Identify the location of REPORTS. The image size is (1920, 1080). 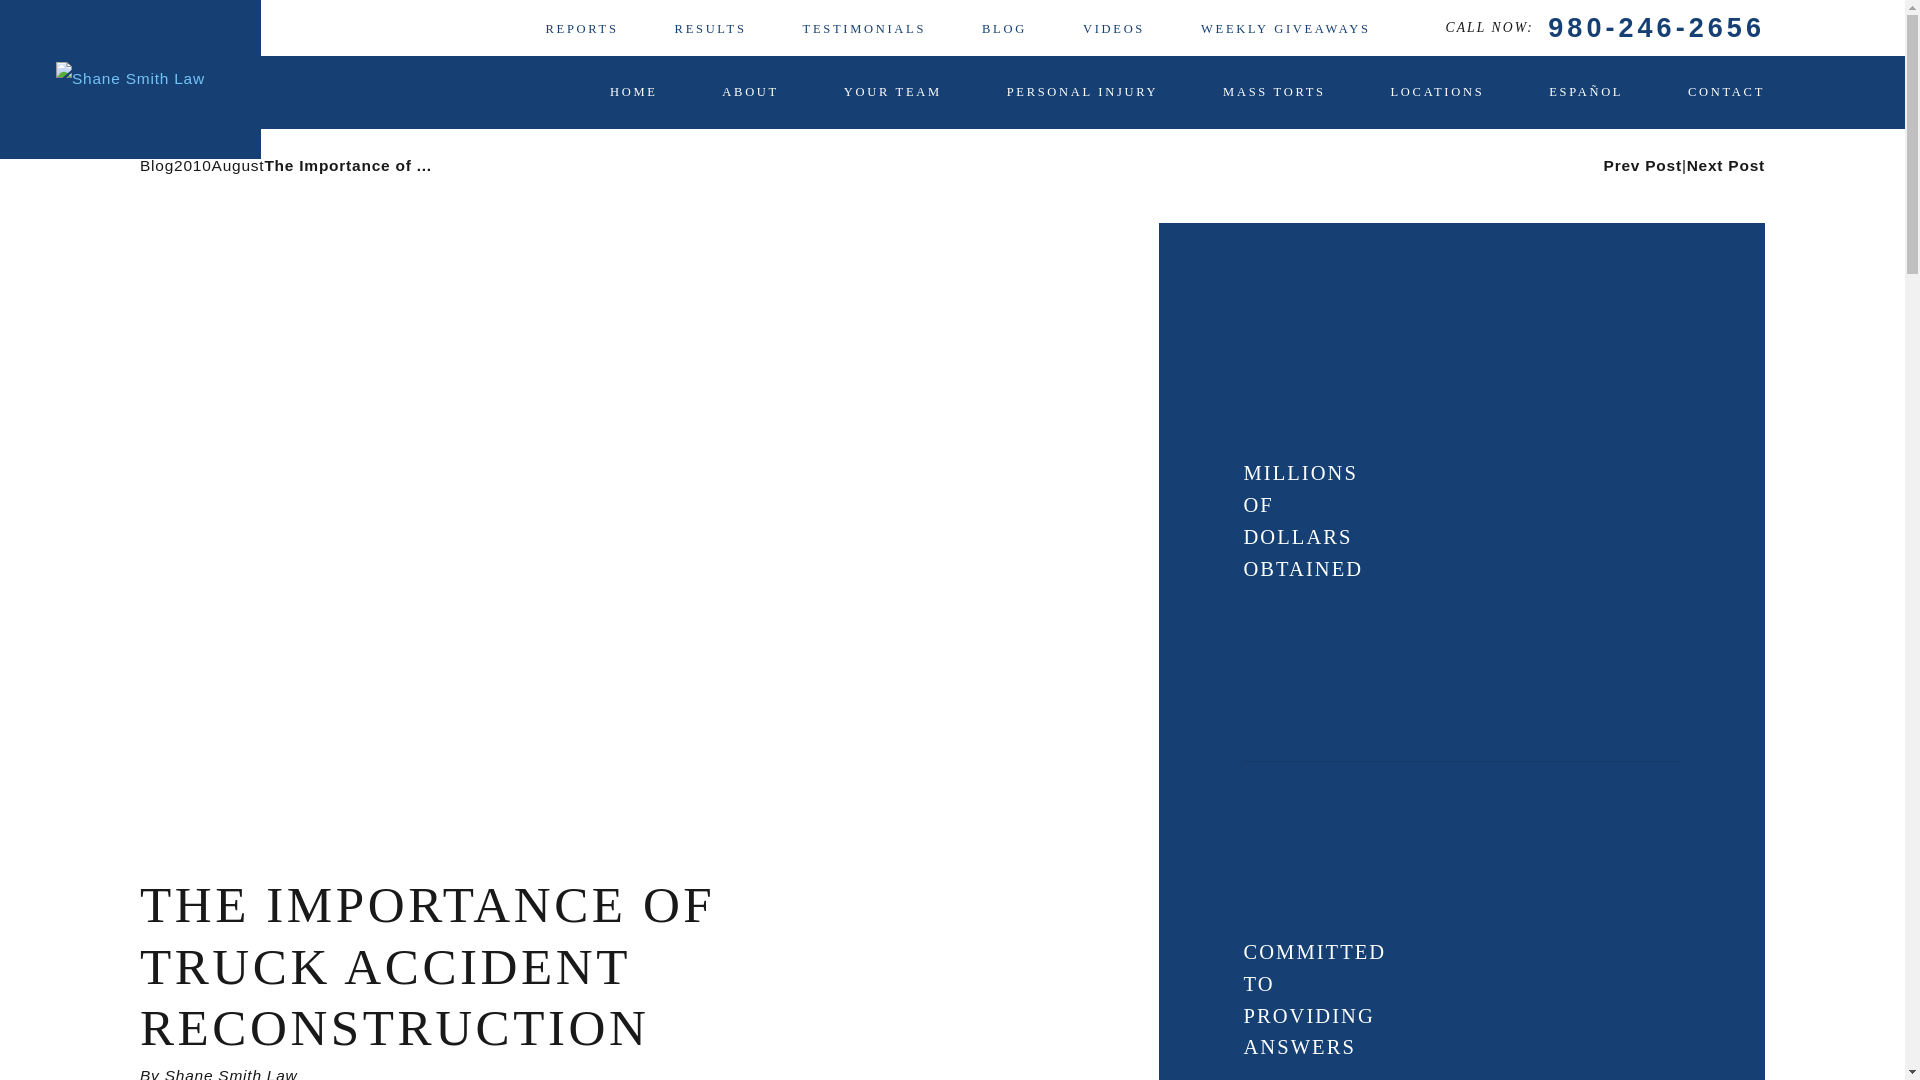
(582, 28).